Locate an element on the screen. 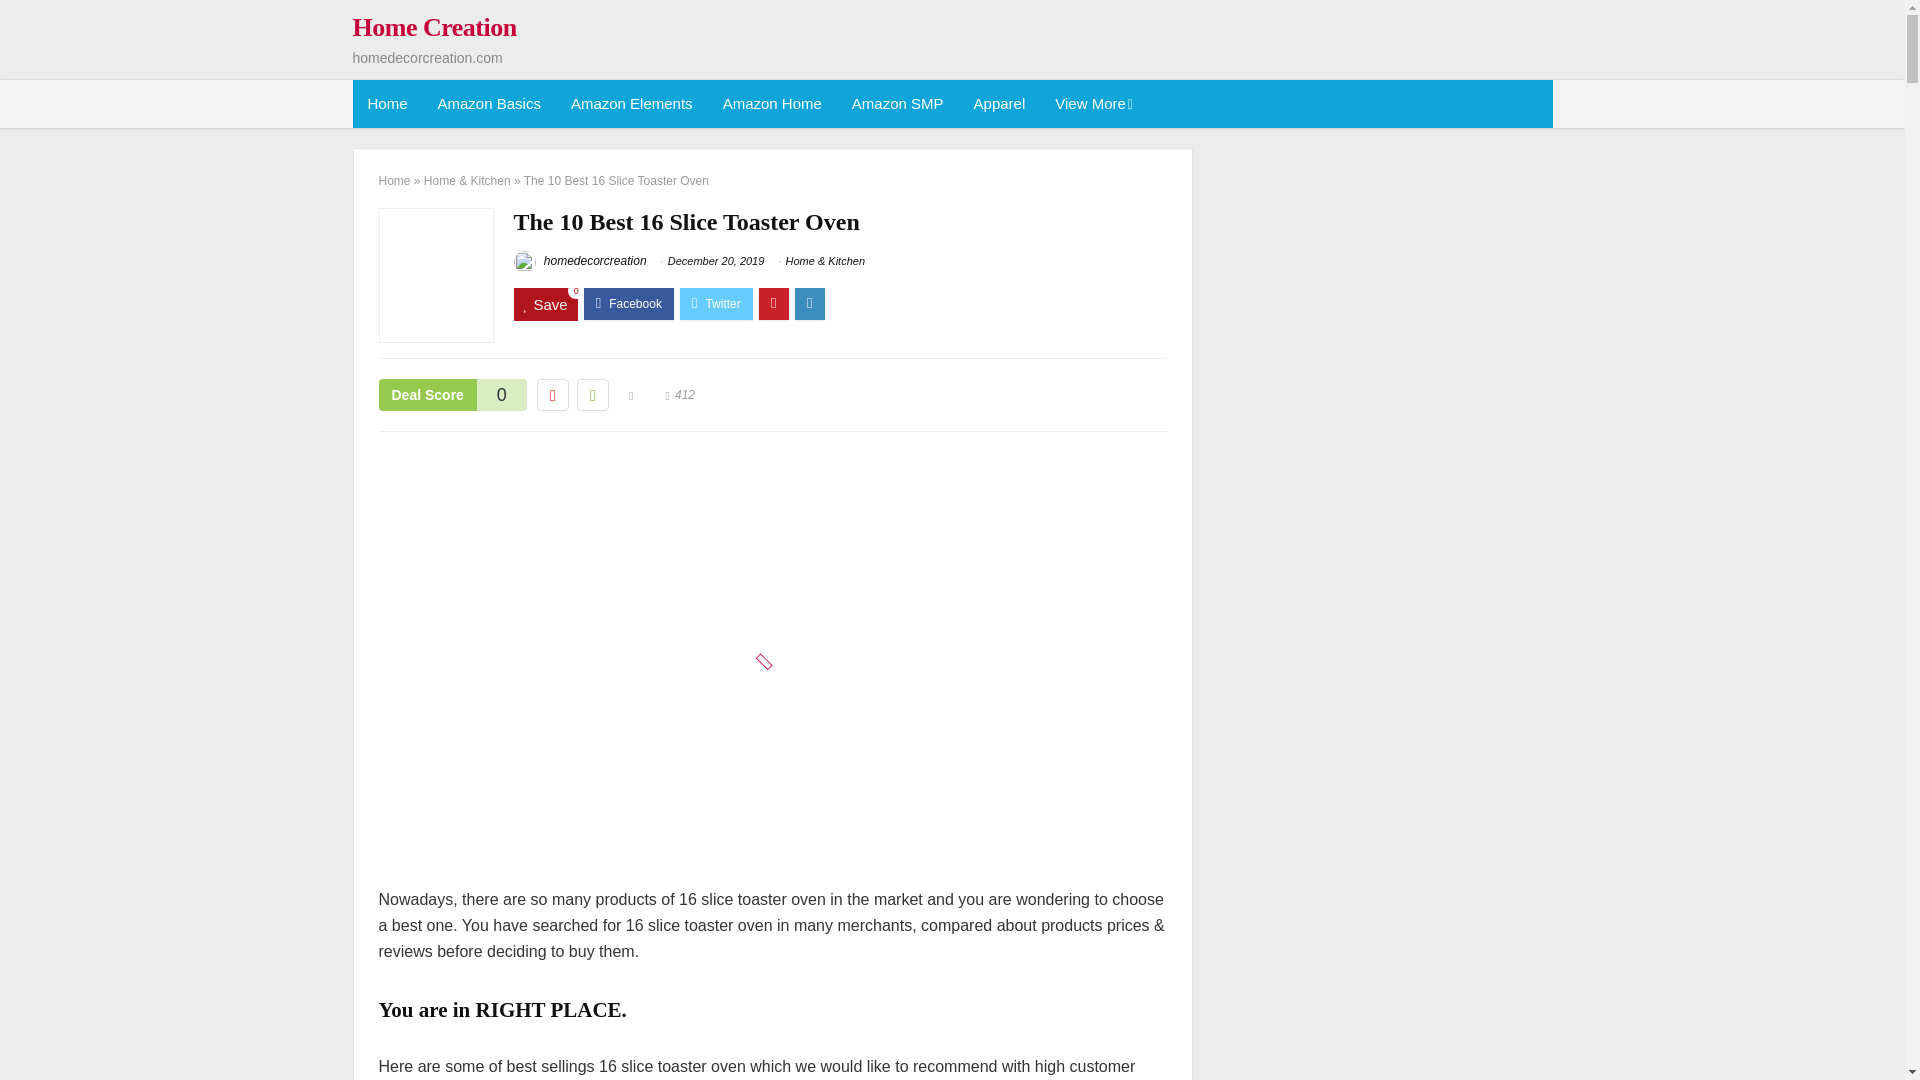  Amazon SMP is located at coordinates (898, 104).